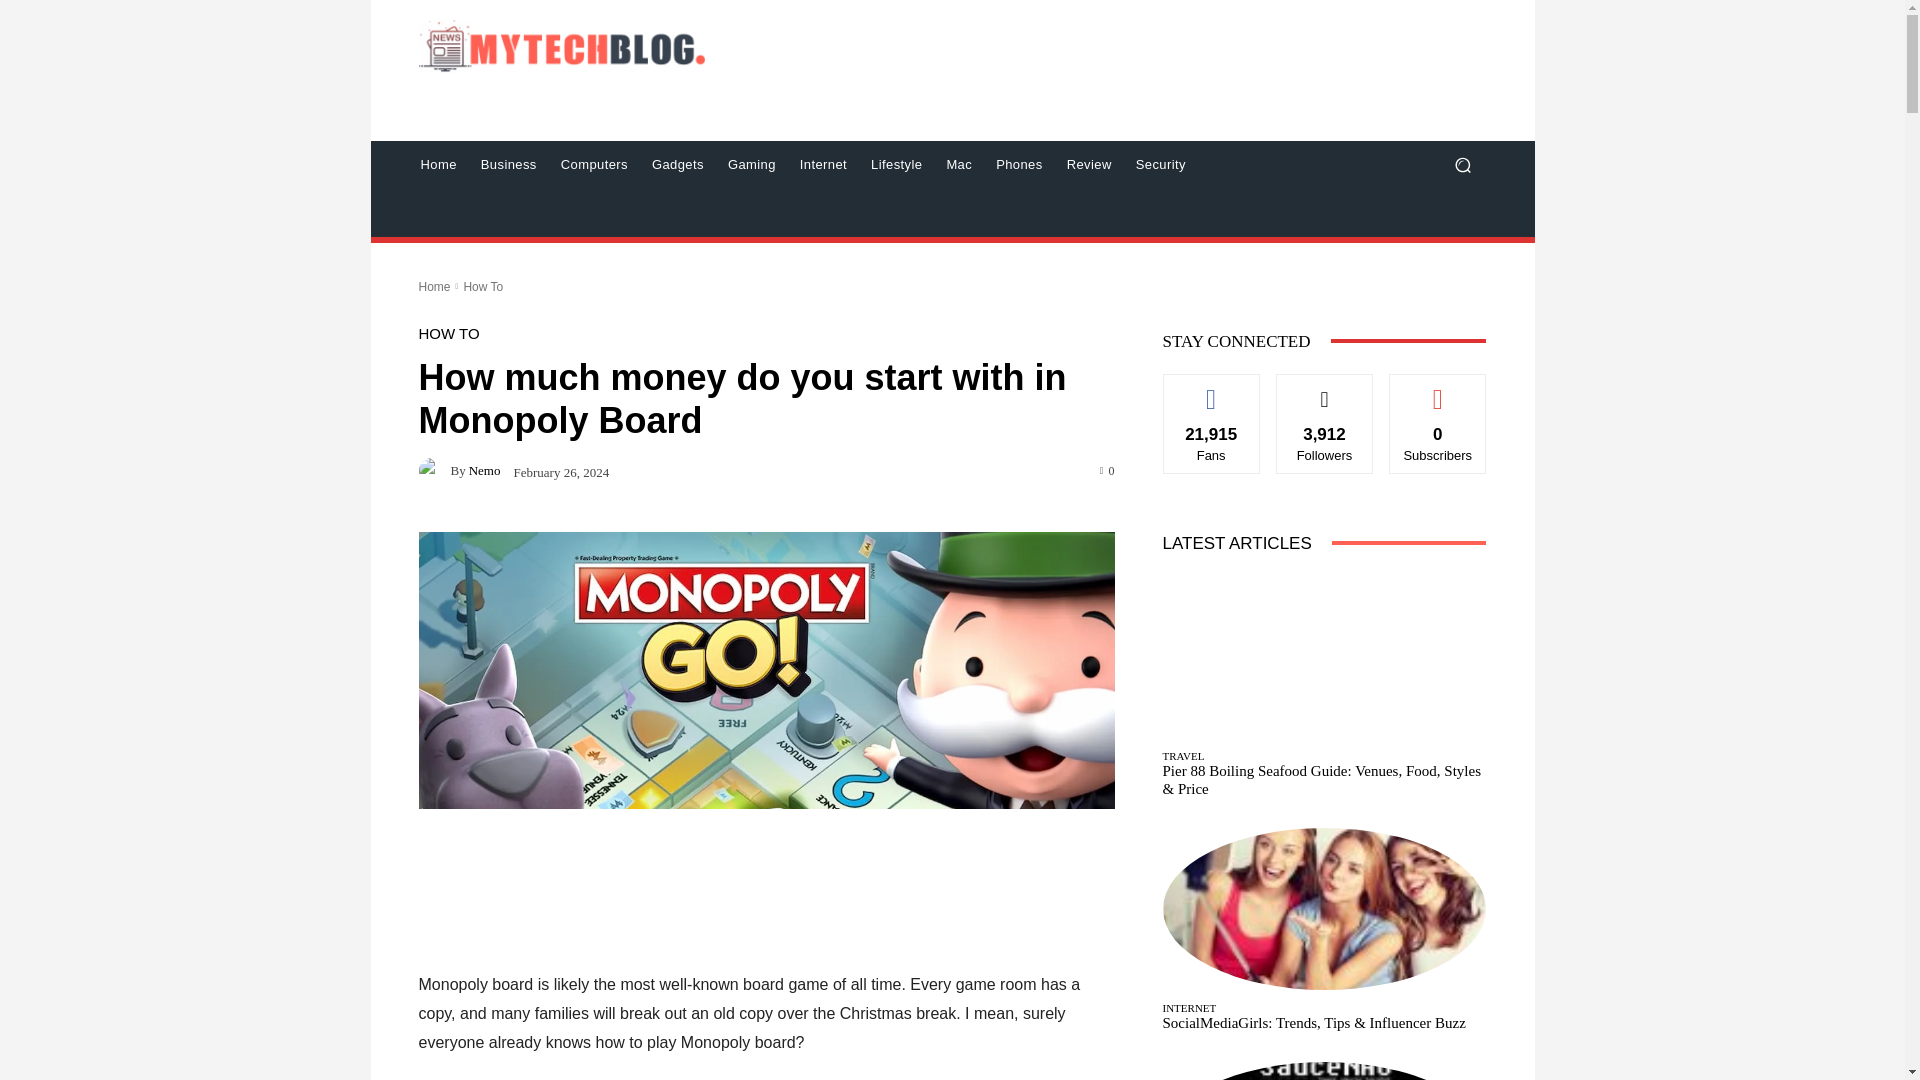 Image resolution: width=1920 pixels, height=1080 pixels. Describe the element at coordinates (752, 165) in the screenshot. I see `Gaming` at that location.